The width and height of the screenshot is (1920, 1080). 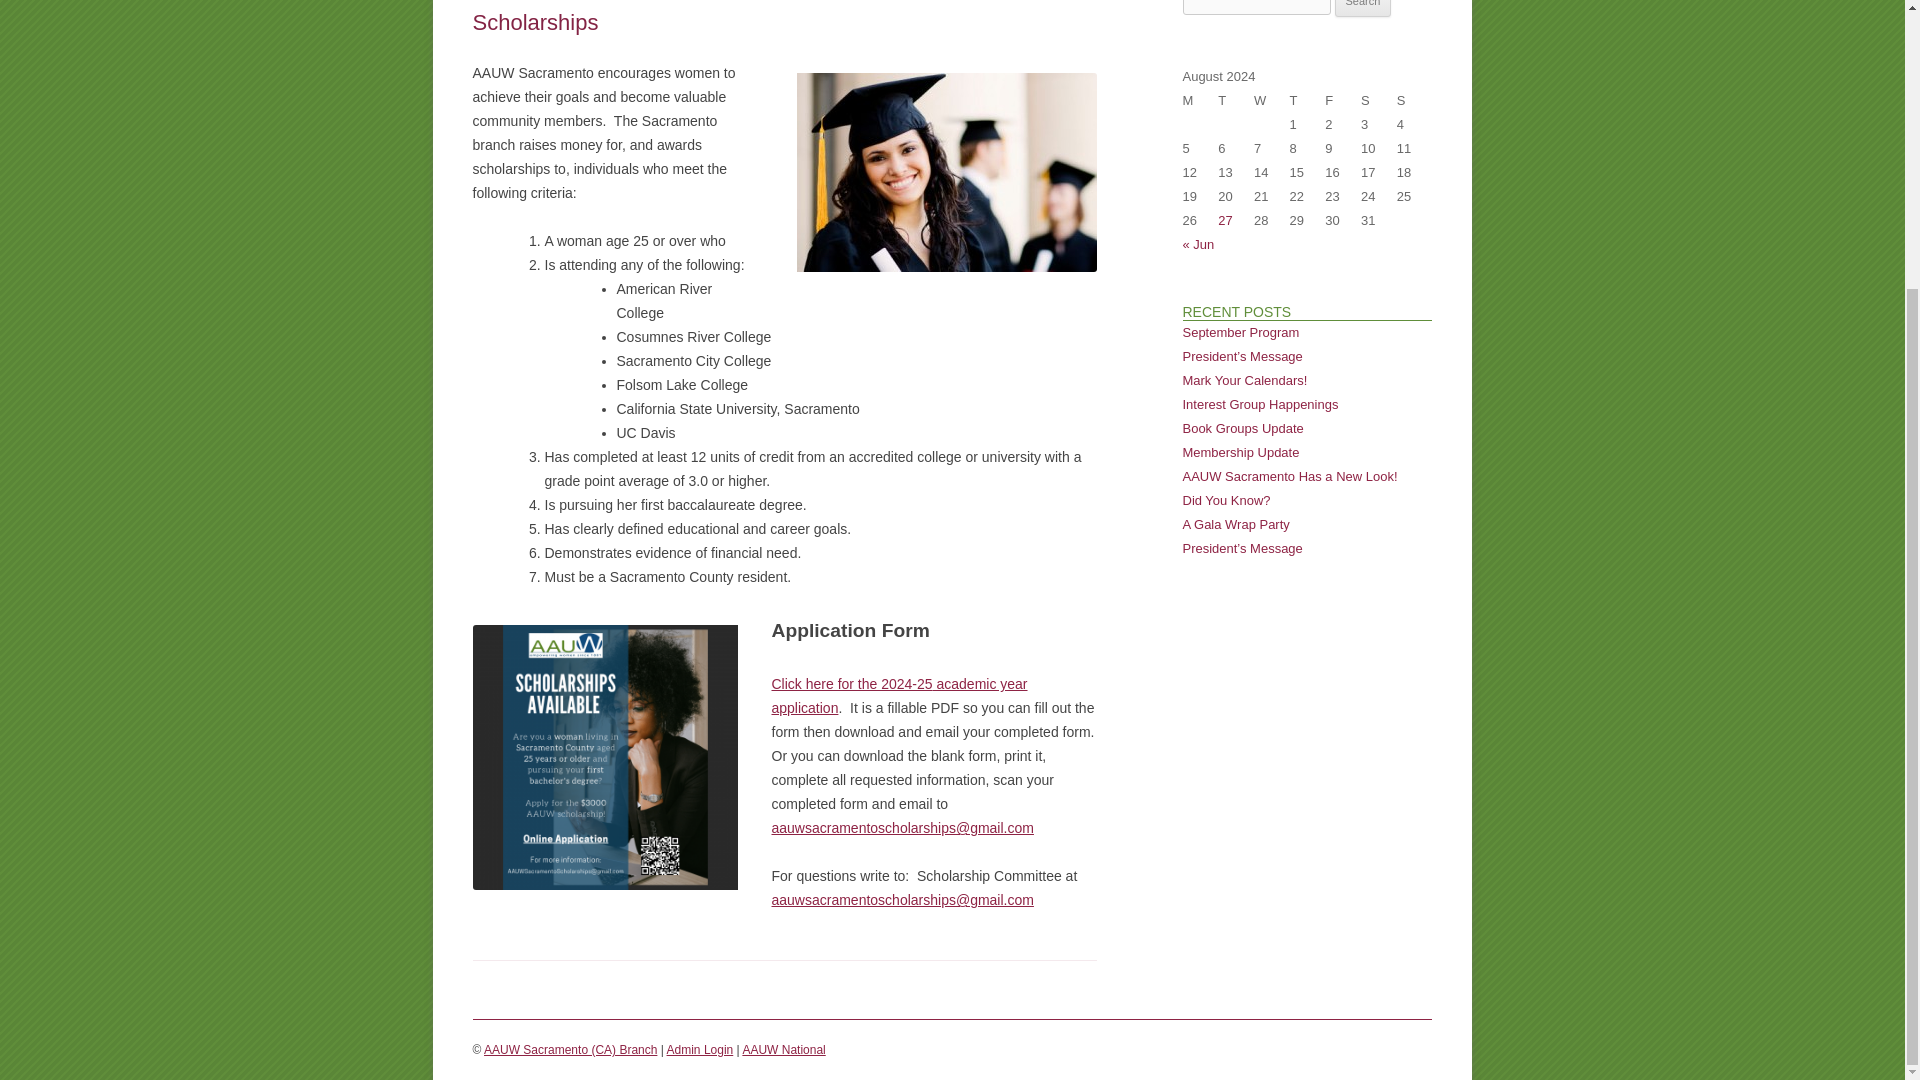 What do you see at coordinates (1379, 100) in the screenshot?
I see `Saturday` at bounding box center [1379, 100].